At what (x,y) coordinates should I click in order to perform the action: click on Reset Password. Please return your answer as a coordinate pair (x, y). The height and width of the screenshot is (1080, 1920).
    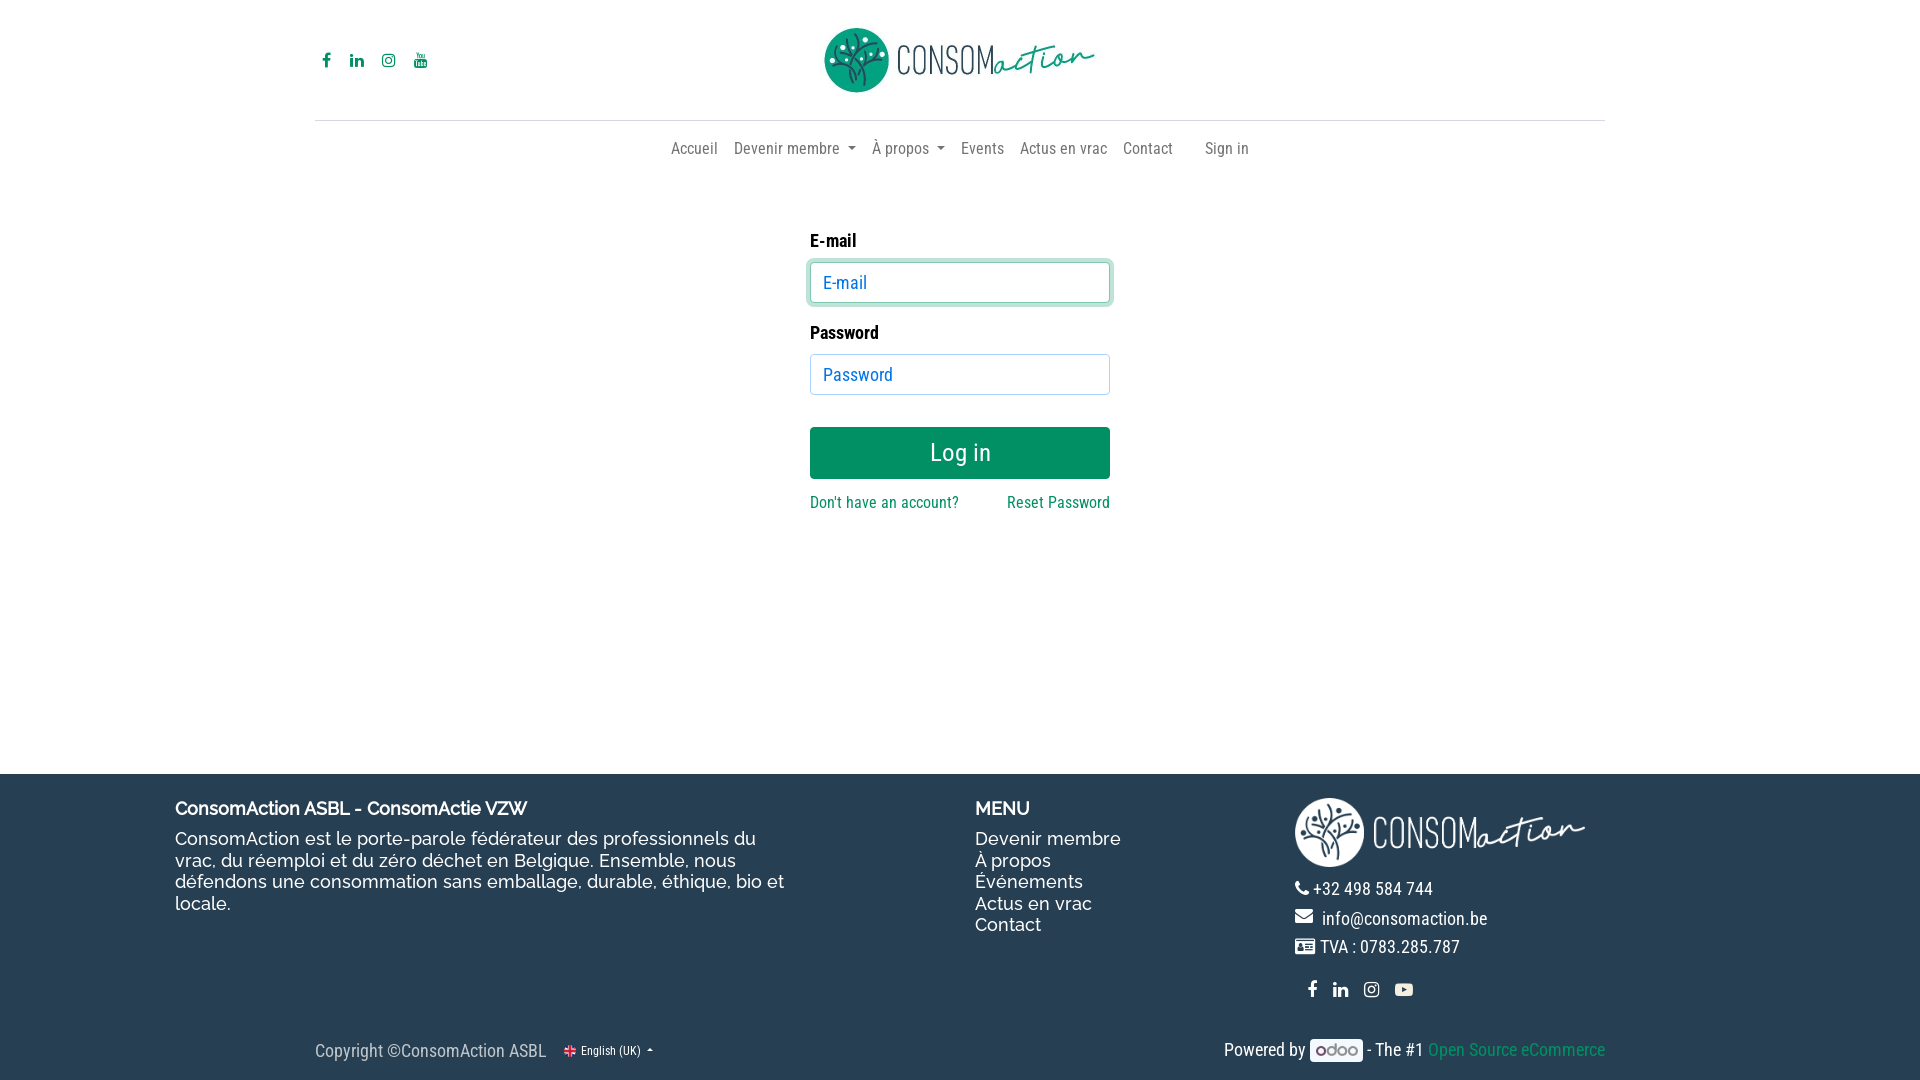
    Looking at the image, I should click on (1058, 502).